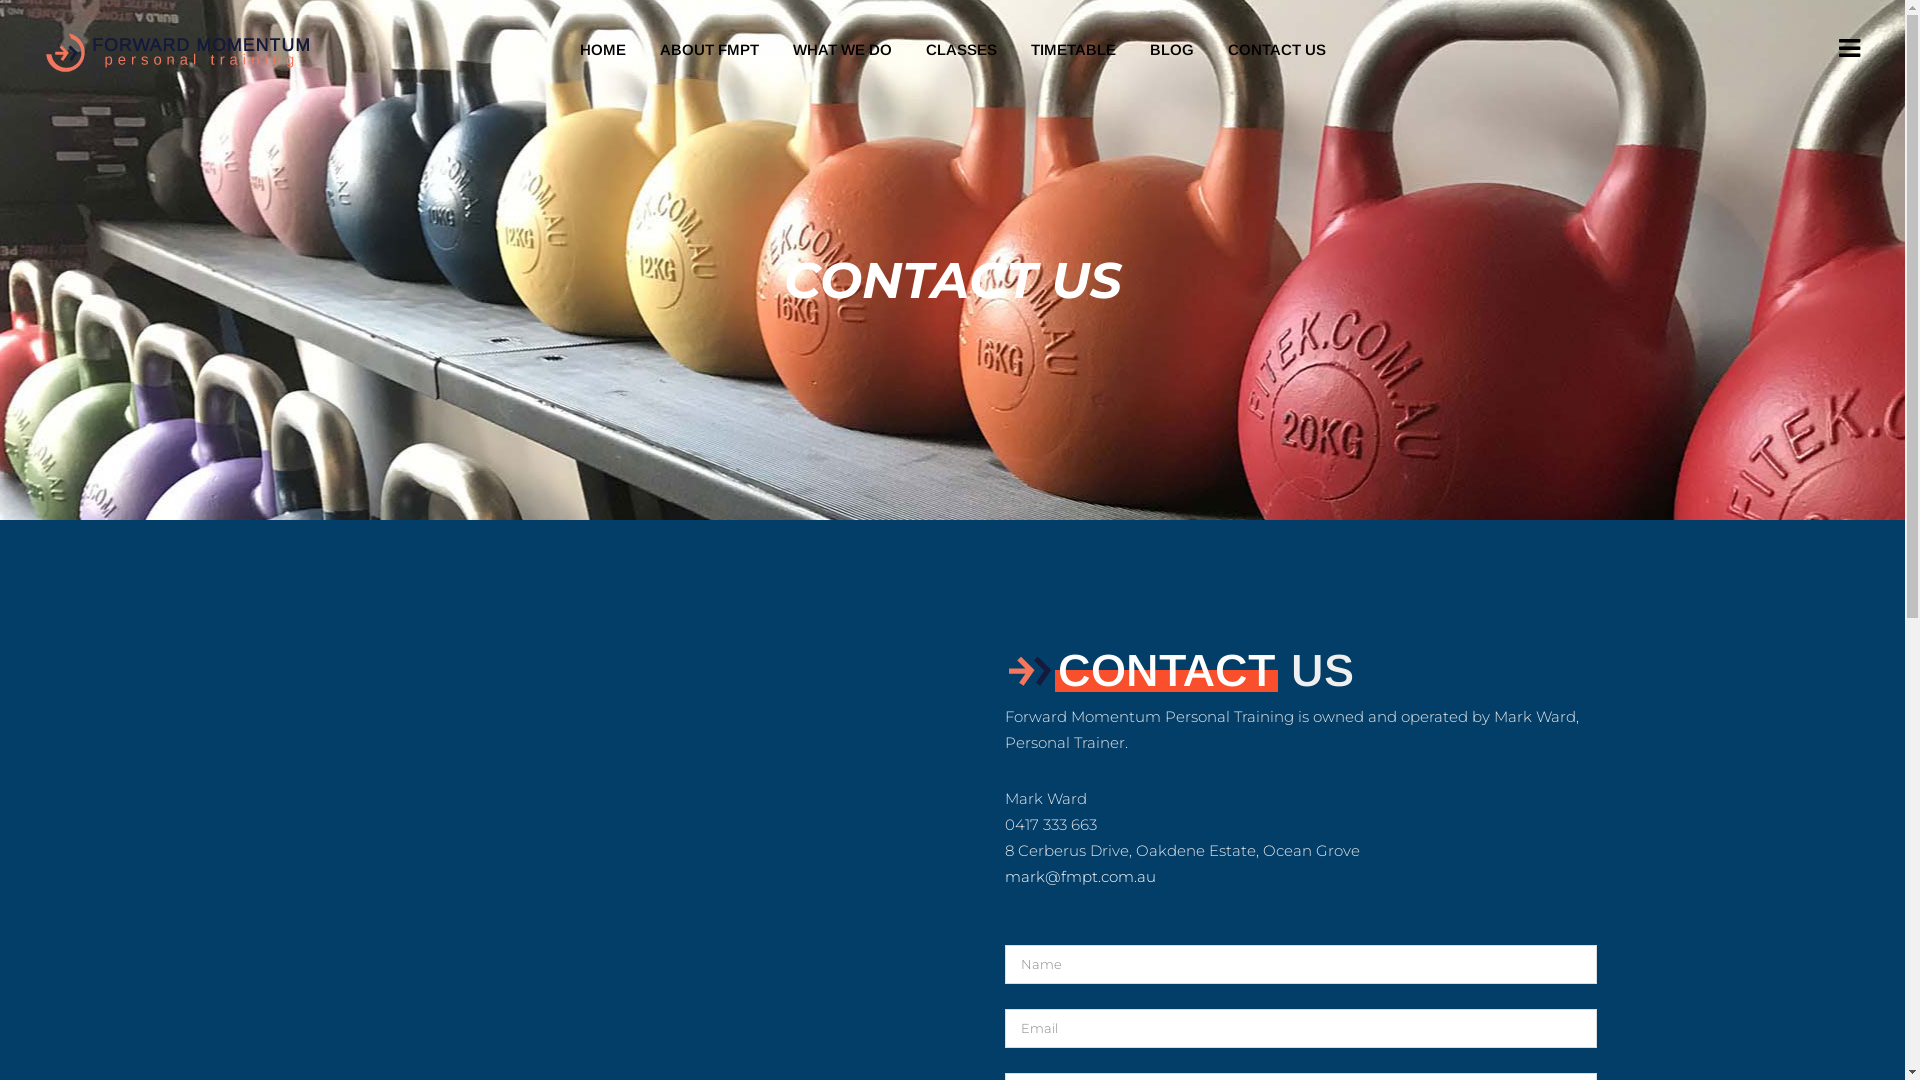 The height and width of the screenshot is (1080, 1920). I want to click on WHAT WE DO, so click(842, 50).